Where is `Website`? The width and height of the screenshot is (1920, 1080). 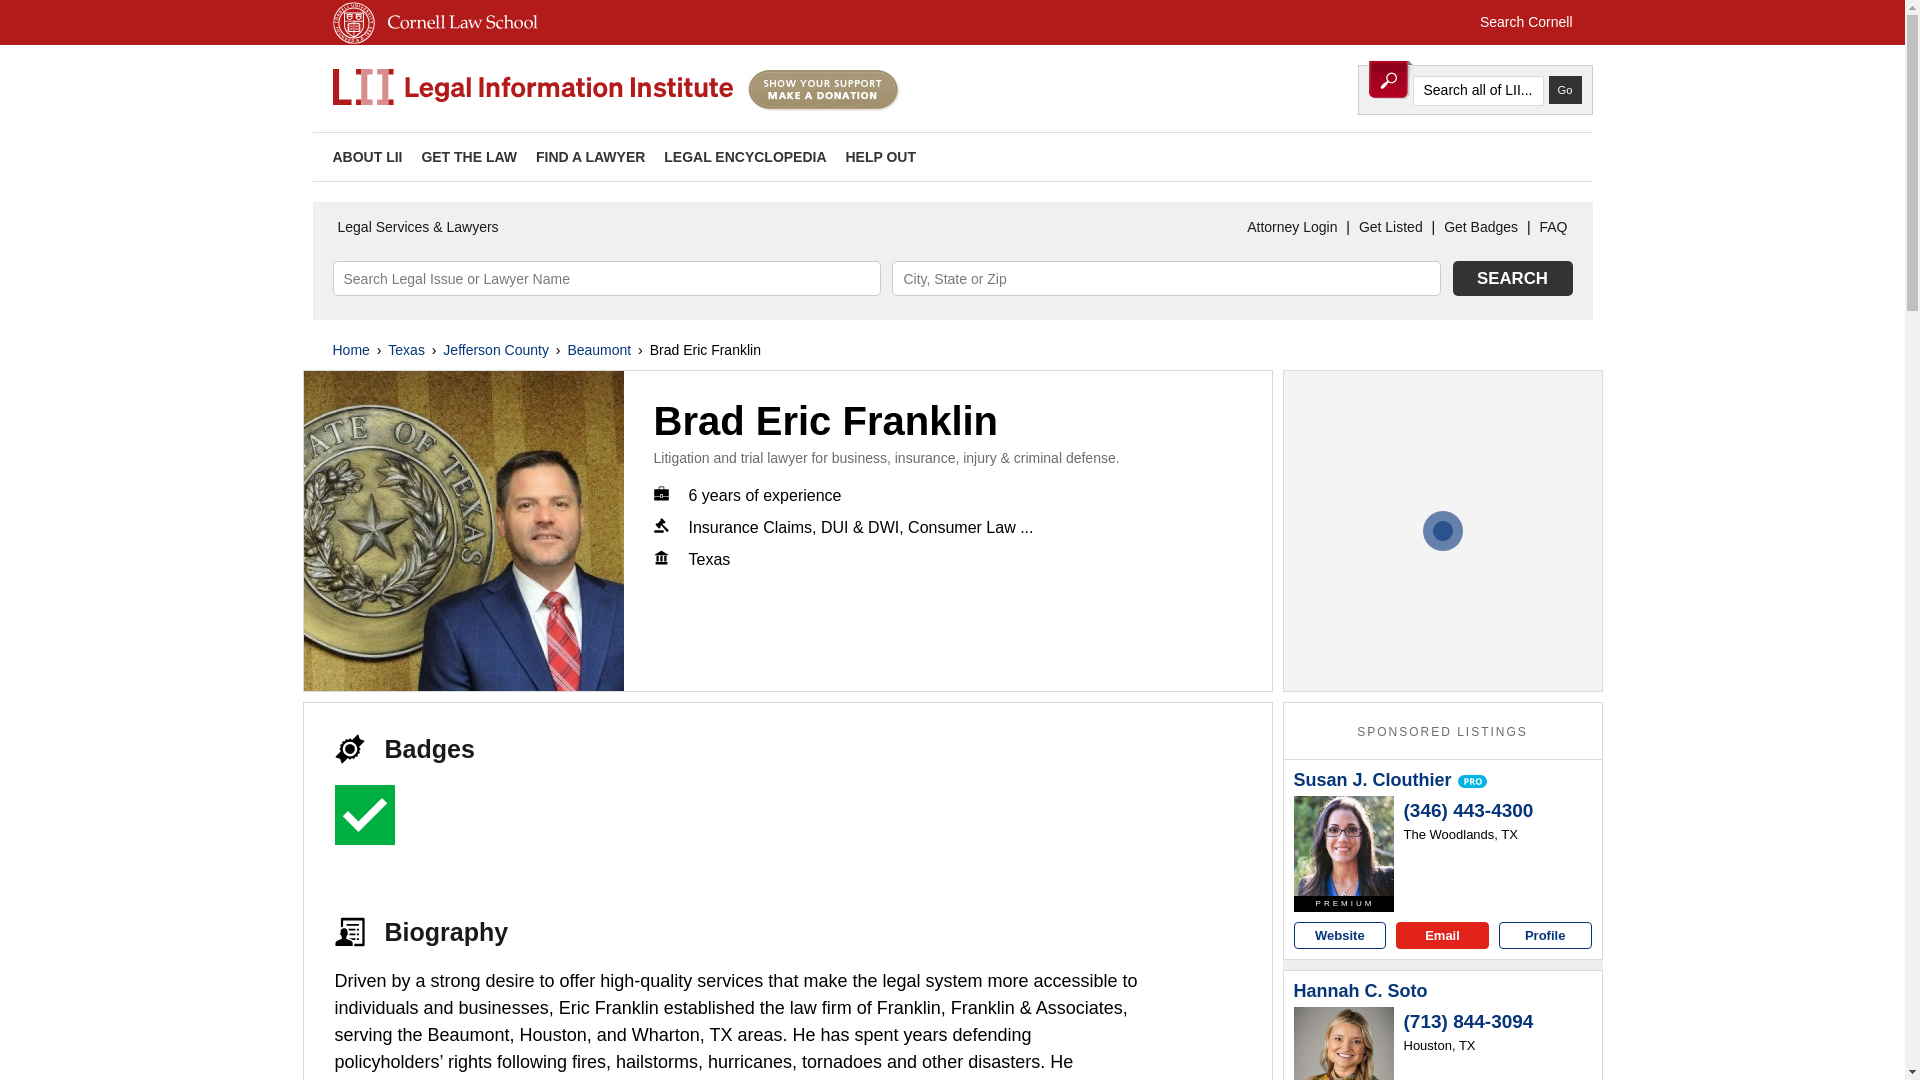 Website is located at coordinates (1340, 936).